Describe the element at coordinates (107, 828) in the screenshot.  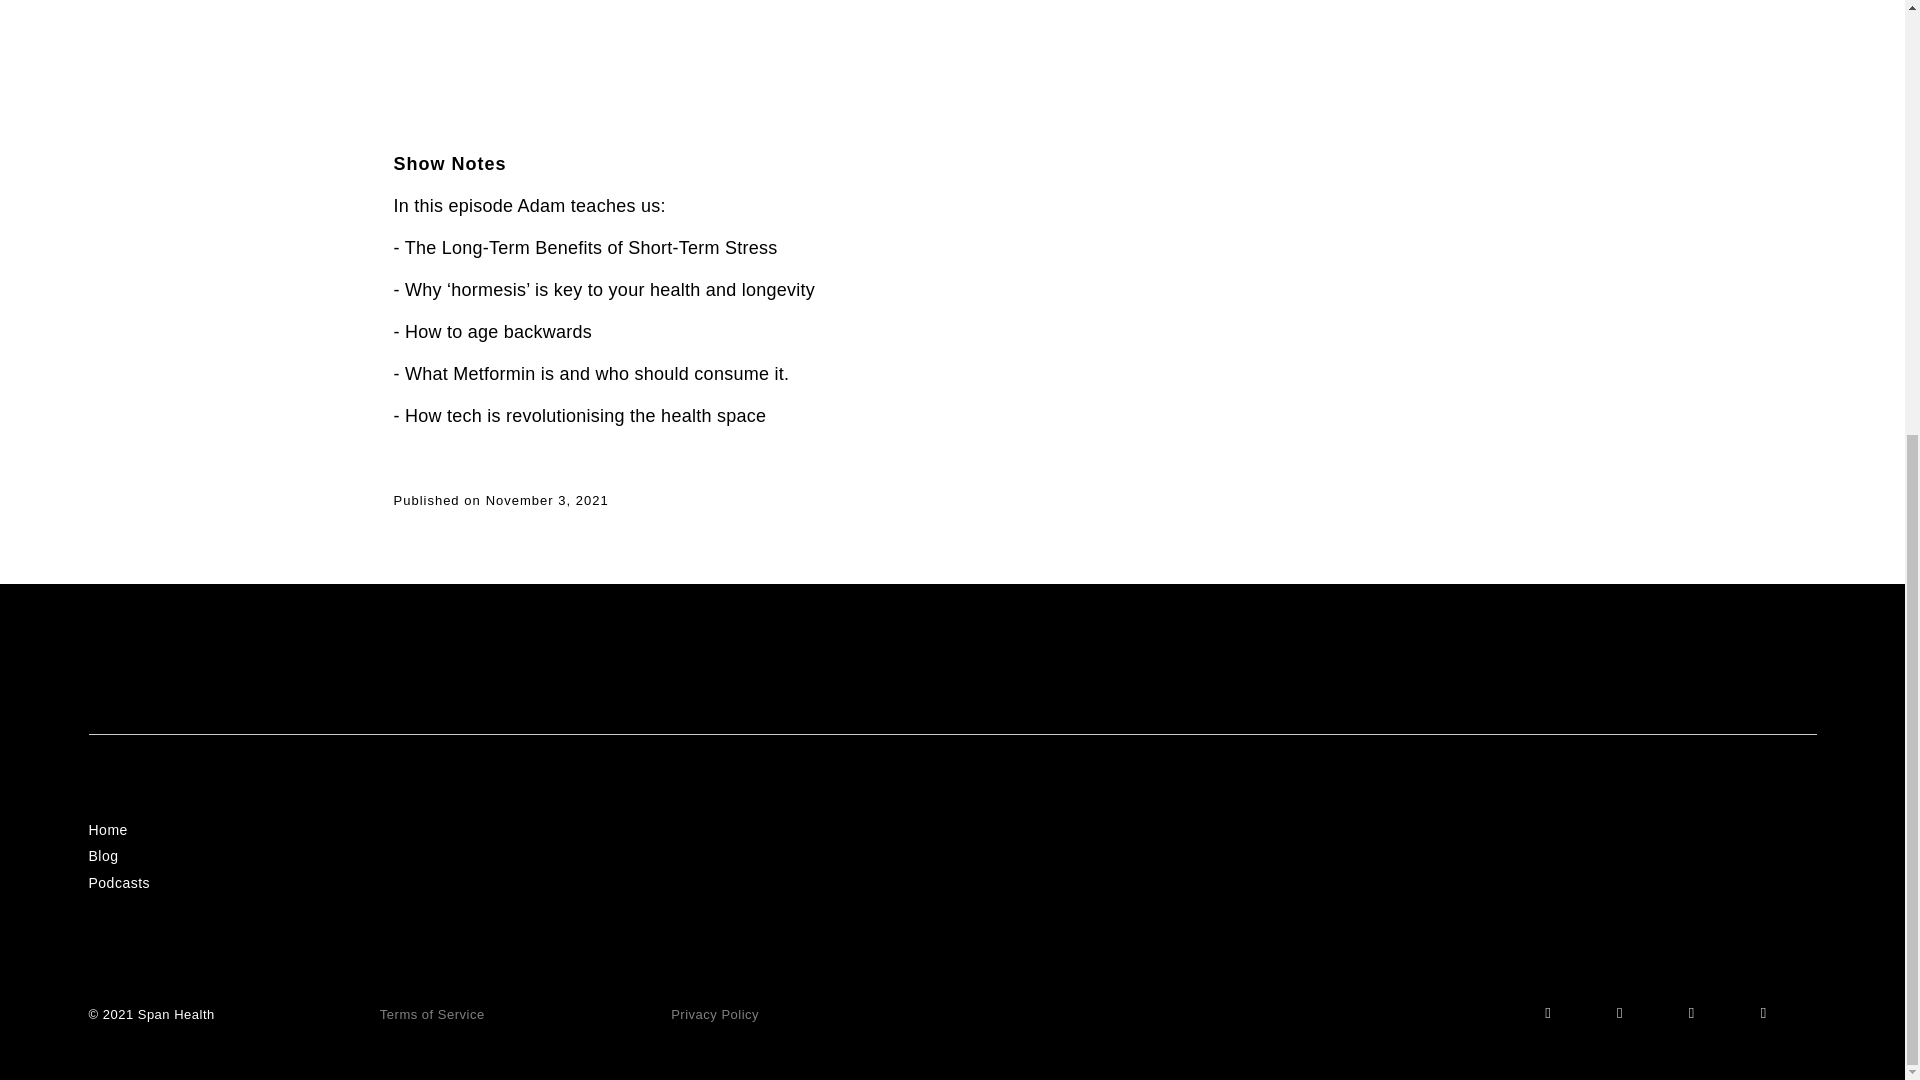
I see `Home` at that location.